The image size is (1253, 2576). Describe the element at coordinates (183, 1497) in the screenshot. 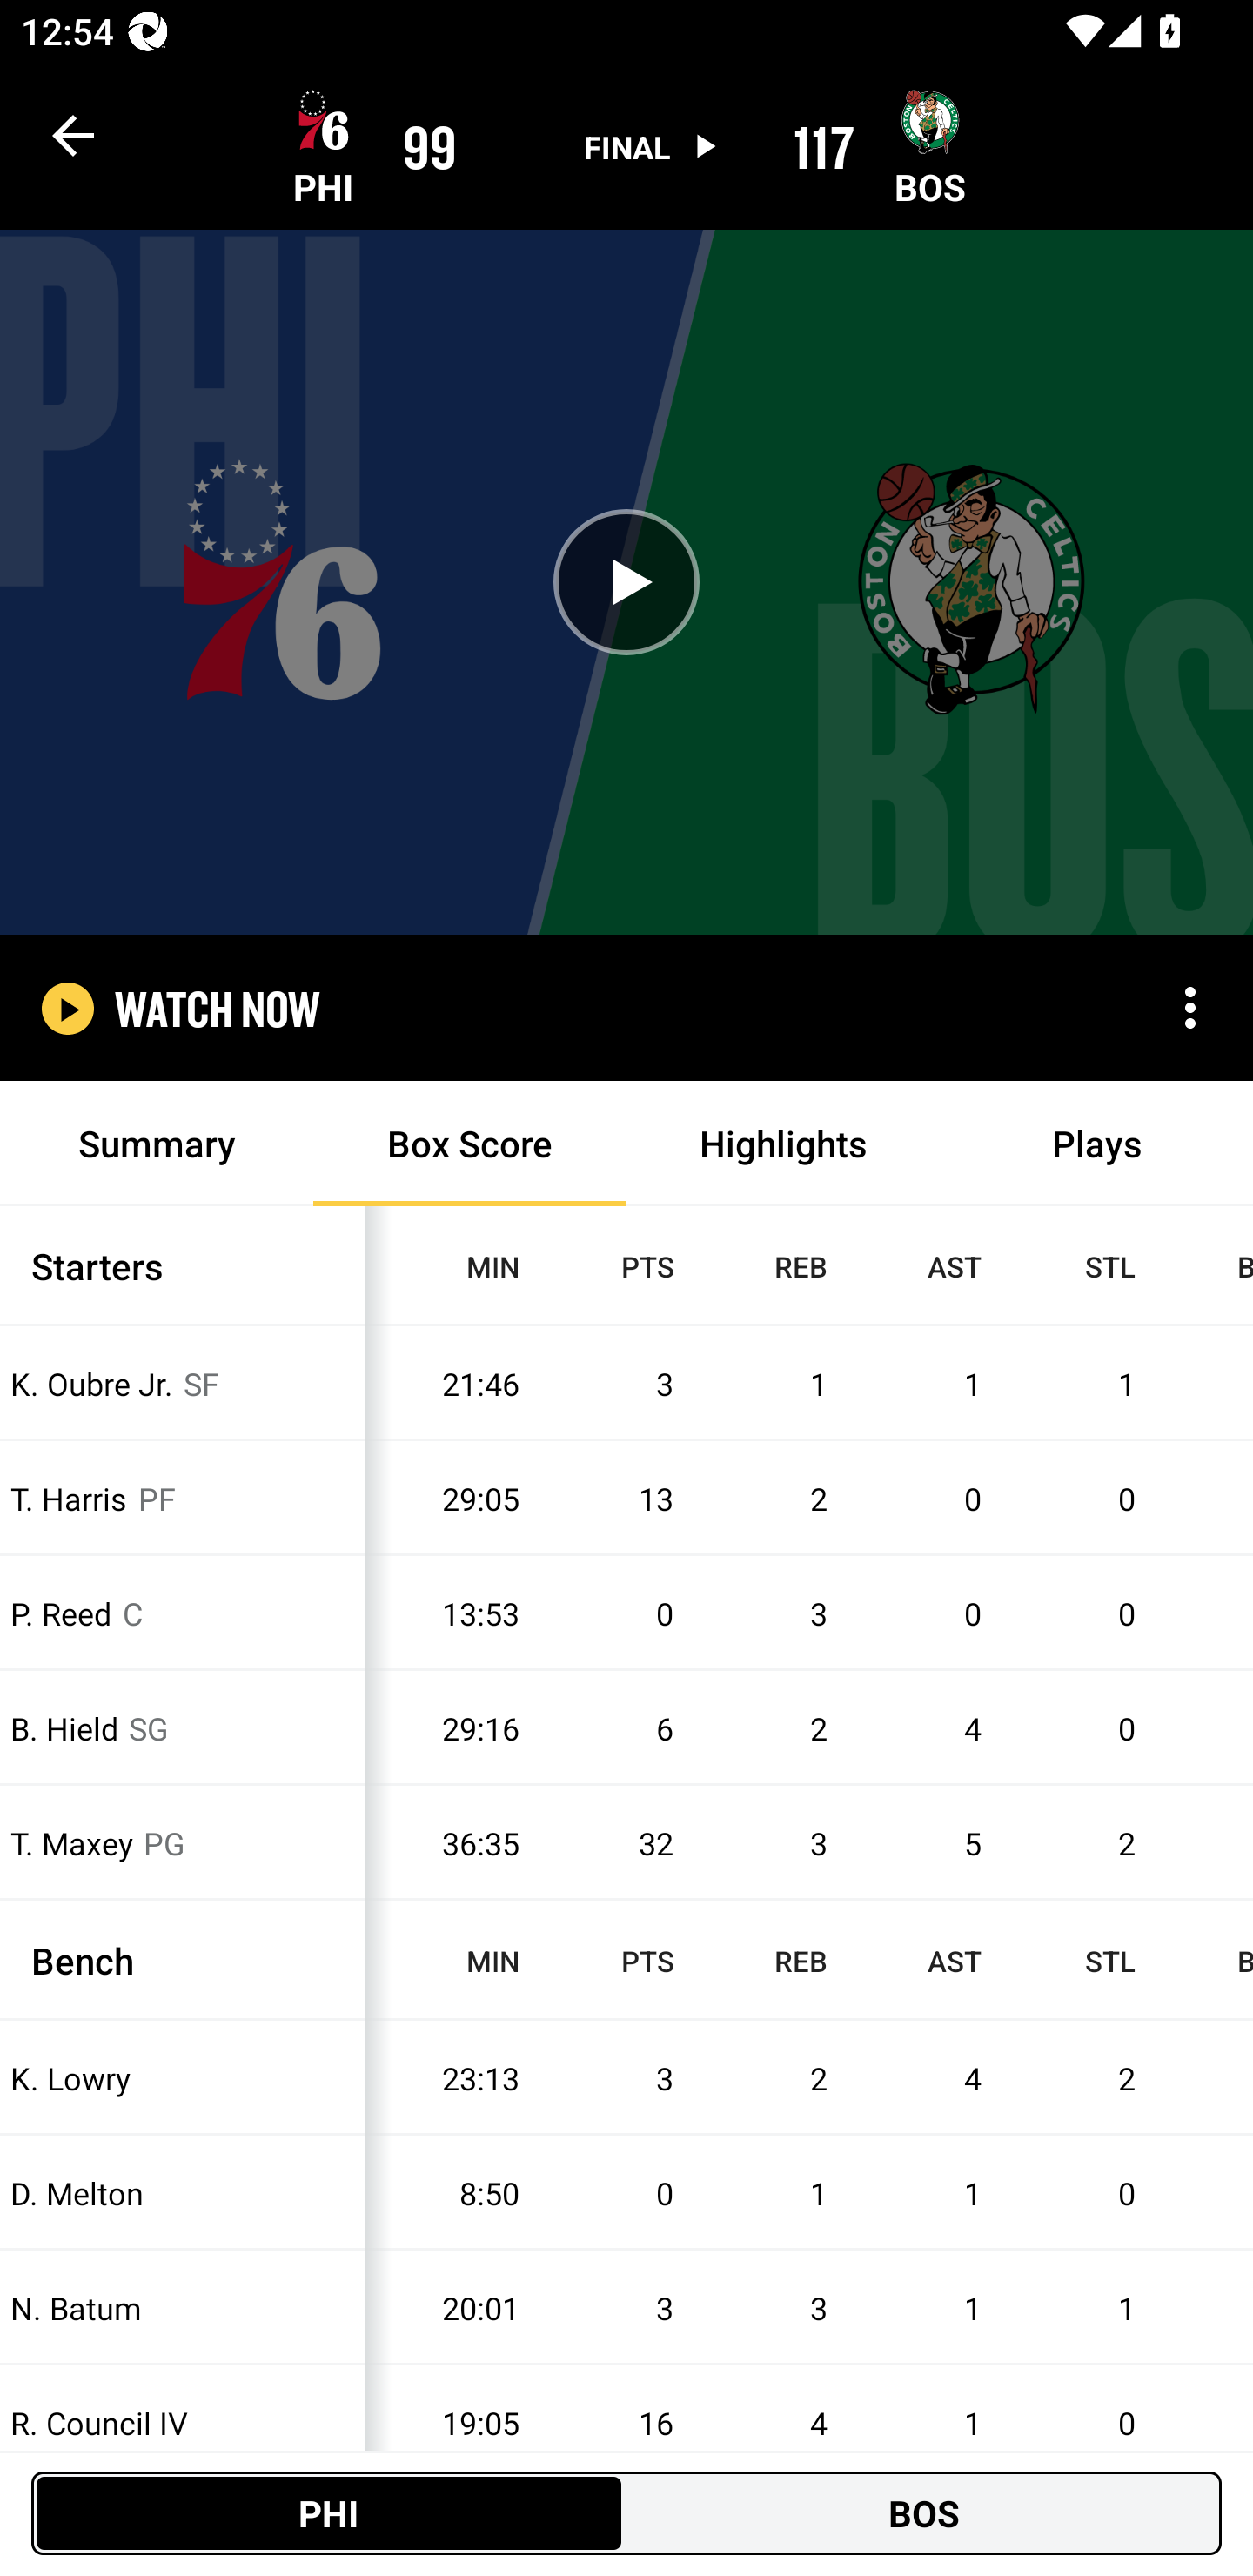

I see `T. Harris PF` at that location.